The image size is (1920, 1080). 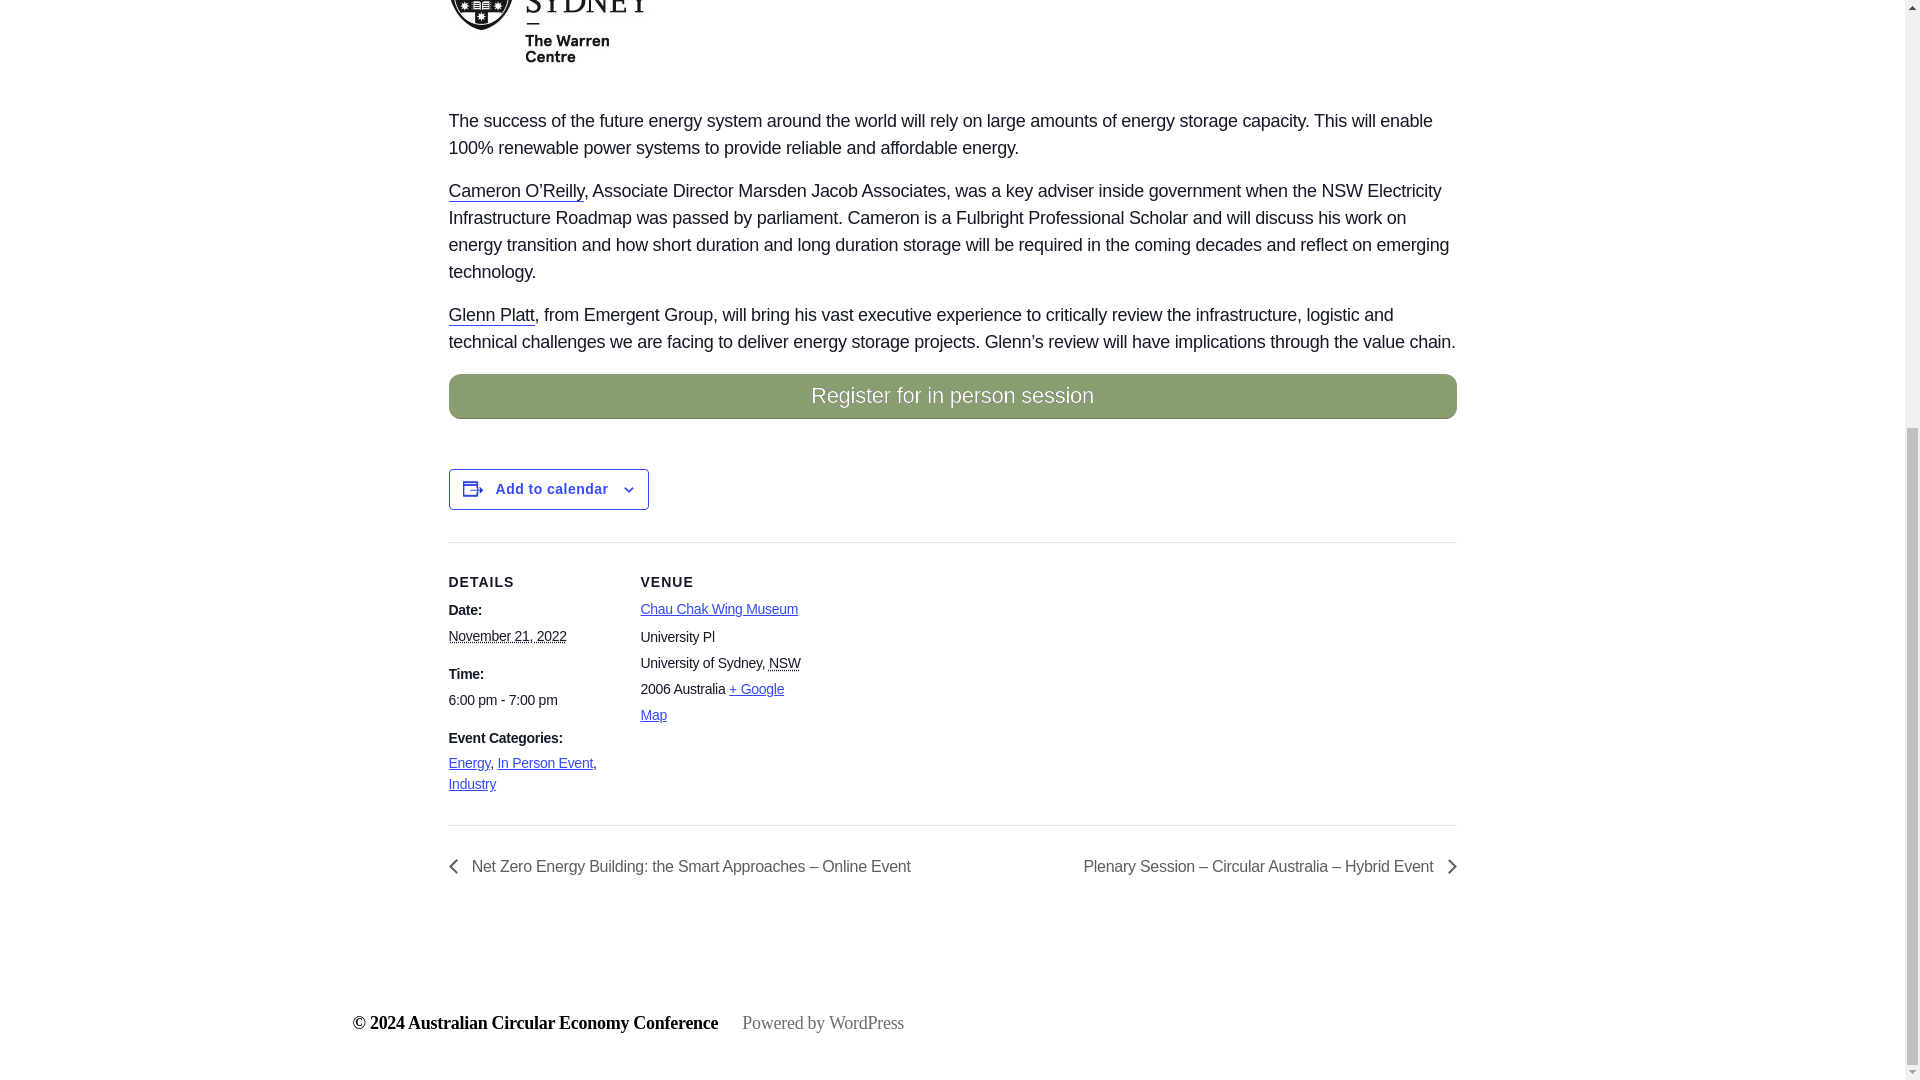 I want to click on Industry, so click(x=471, y=784).